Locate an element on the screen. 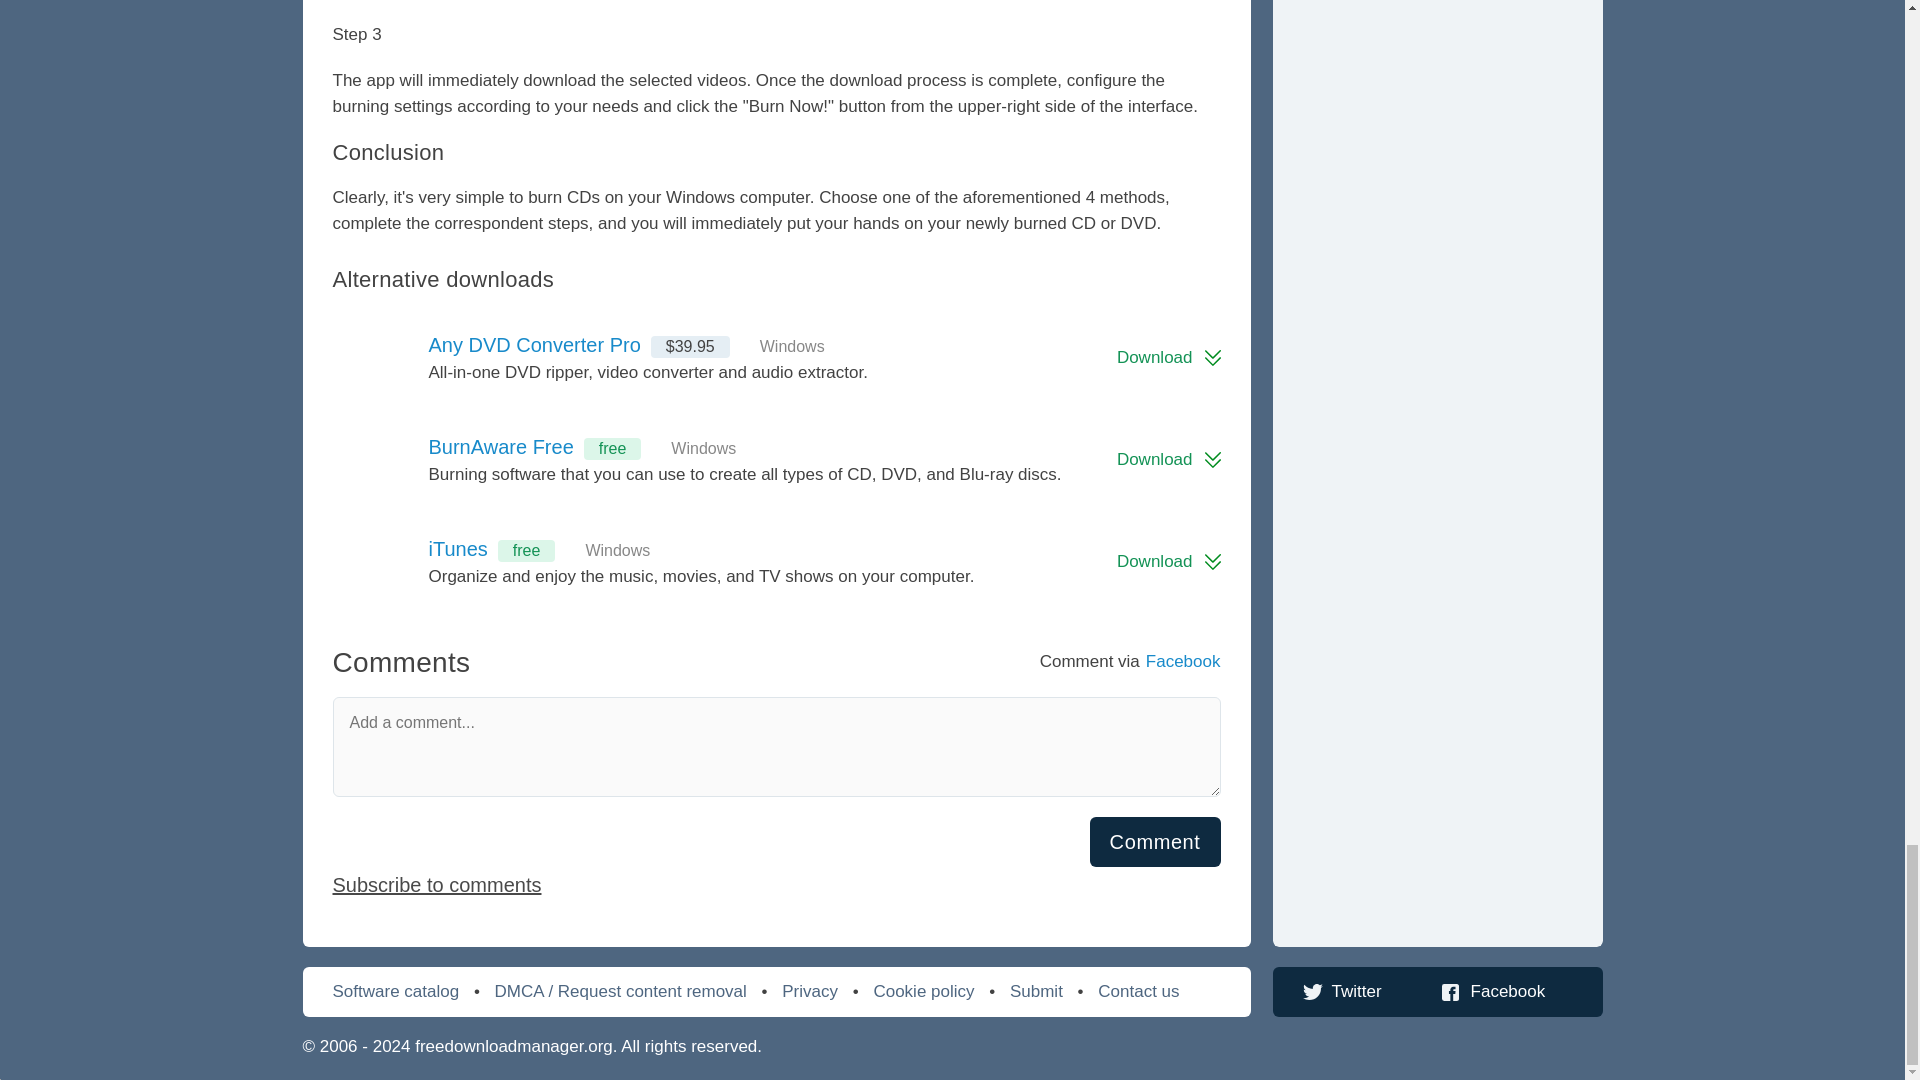 The width and height of the screenshot is (1920, 1080). Comment is located at coordinates (1156, 842).